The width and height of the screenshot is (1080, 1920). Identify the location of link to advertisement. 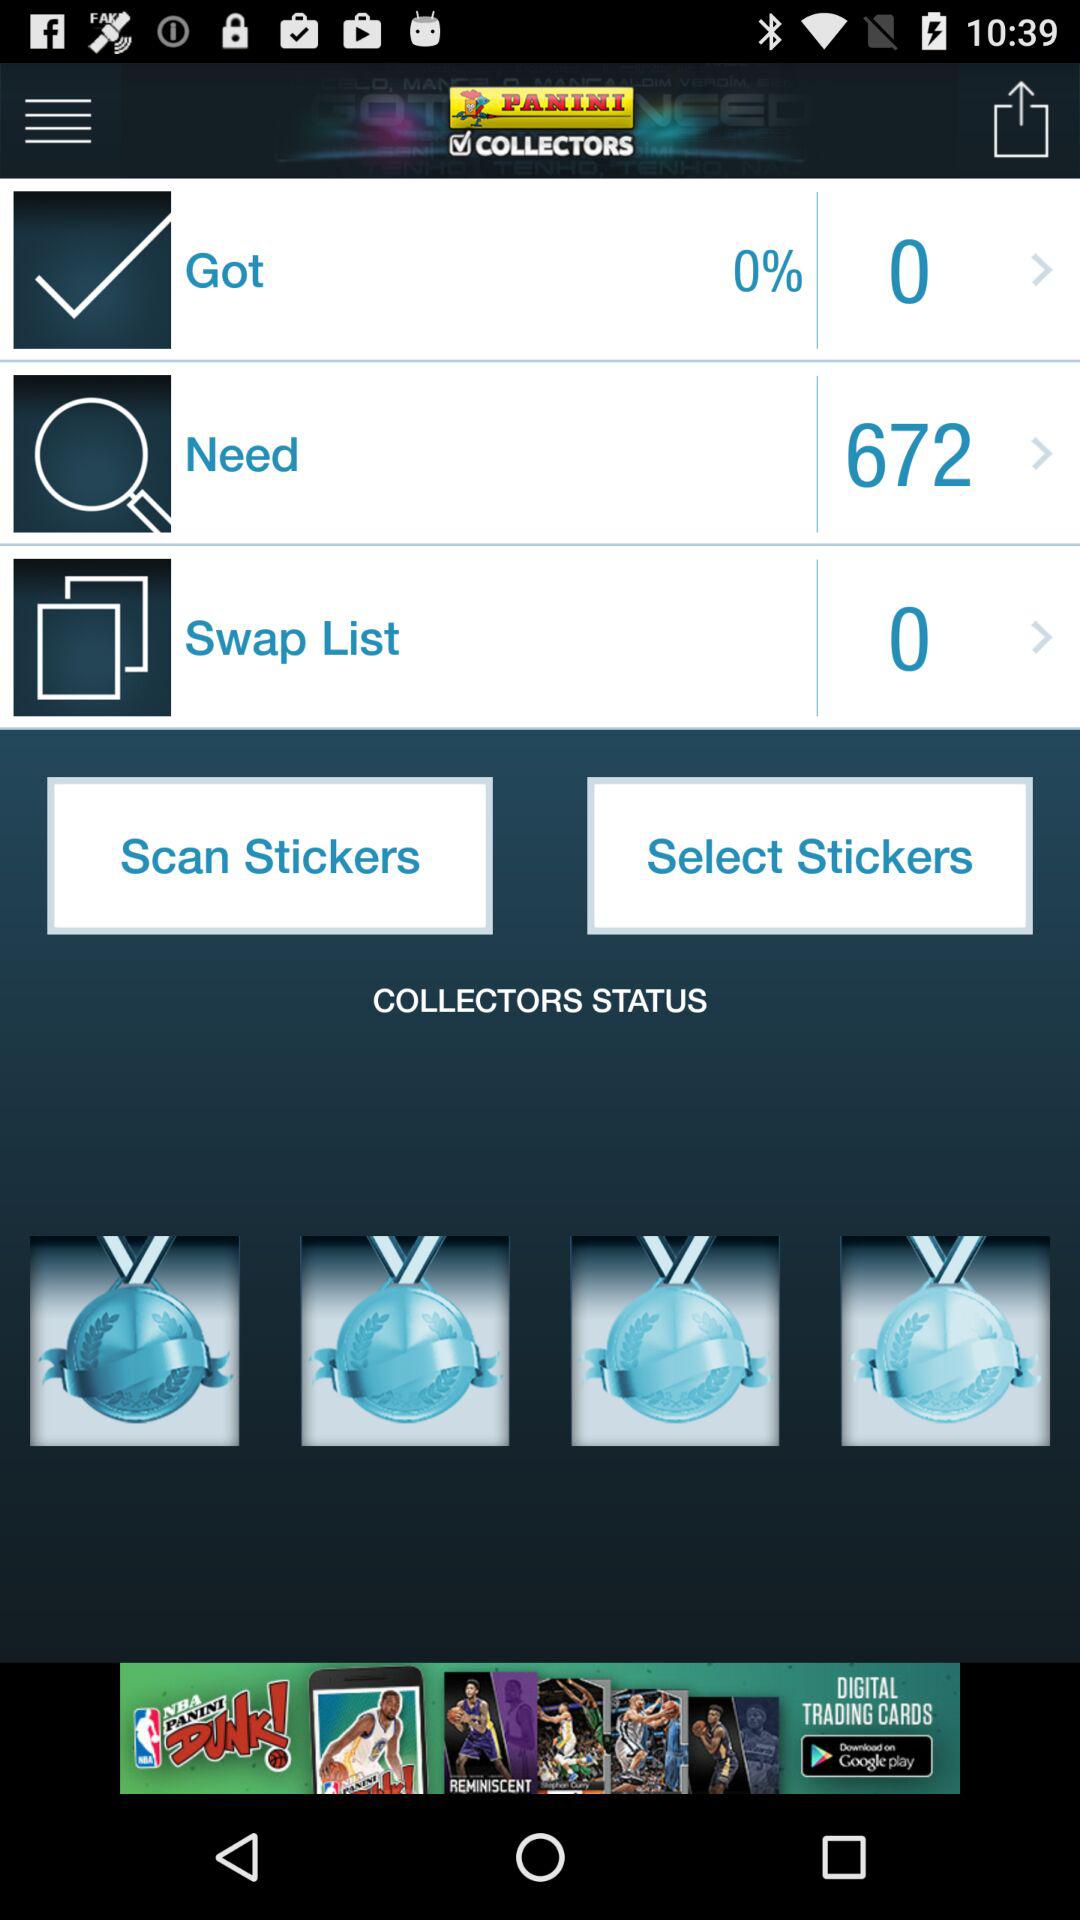
(540, 1728).